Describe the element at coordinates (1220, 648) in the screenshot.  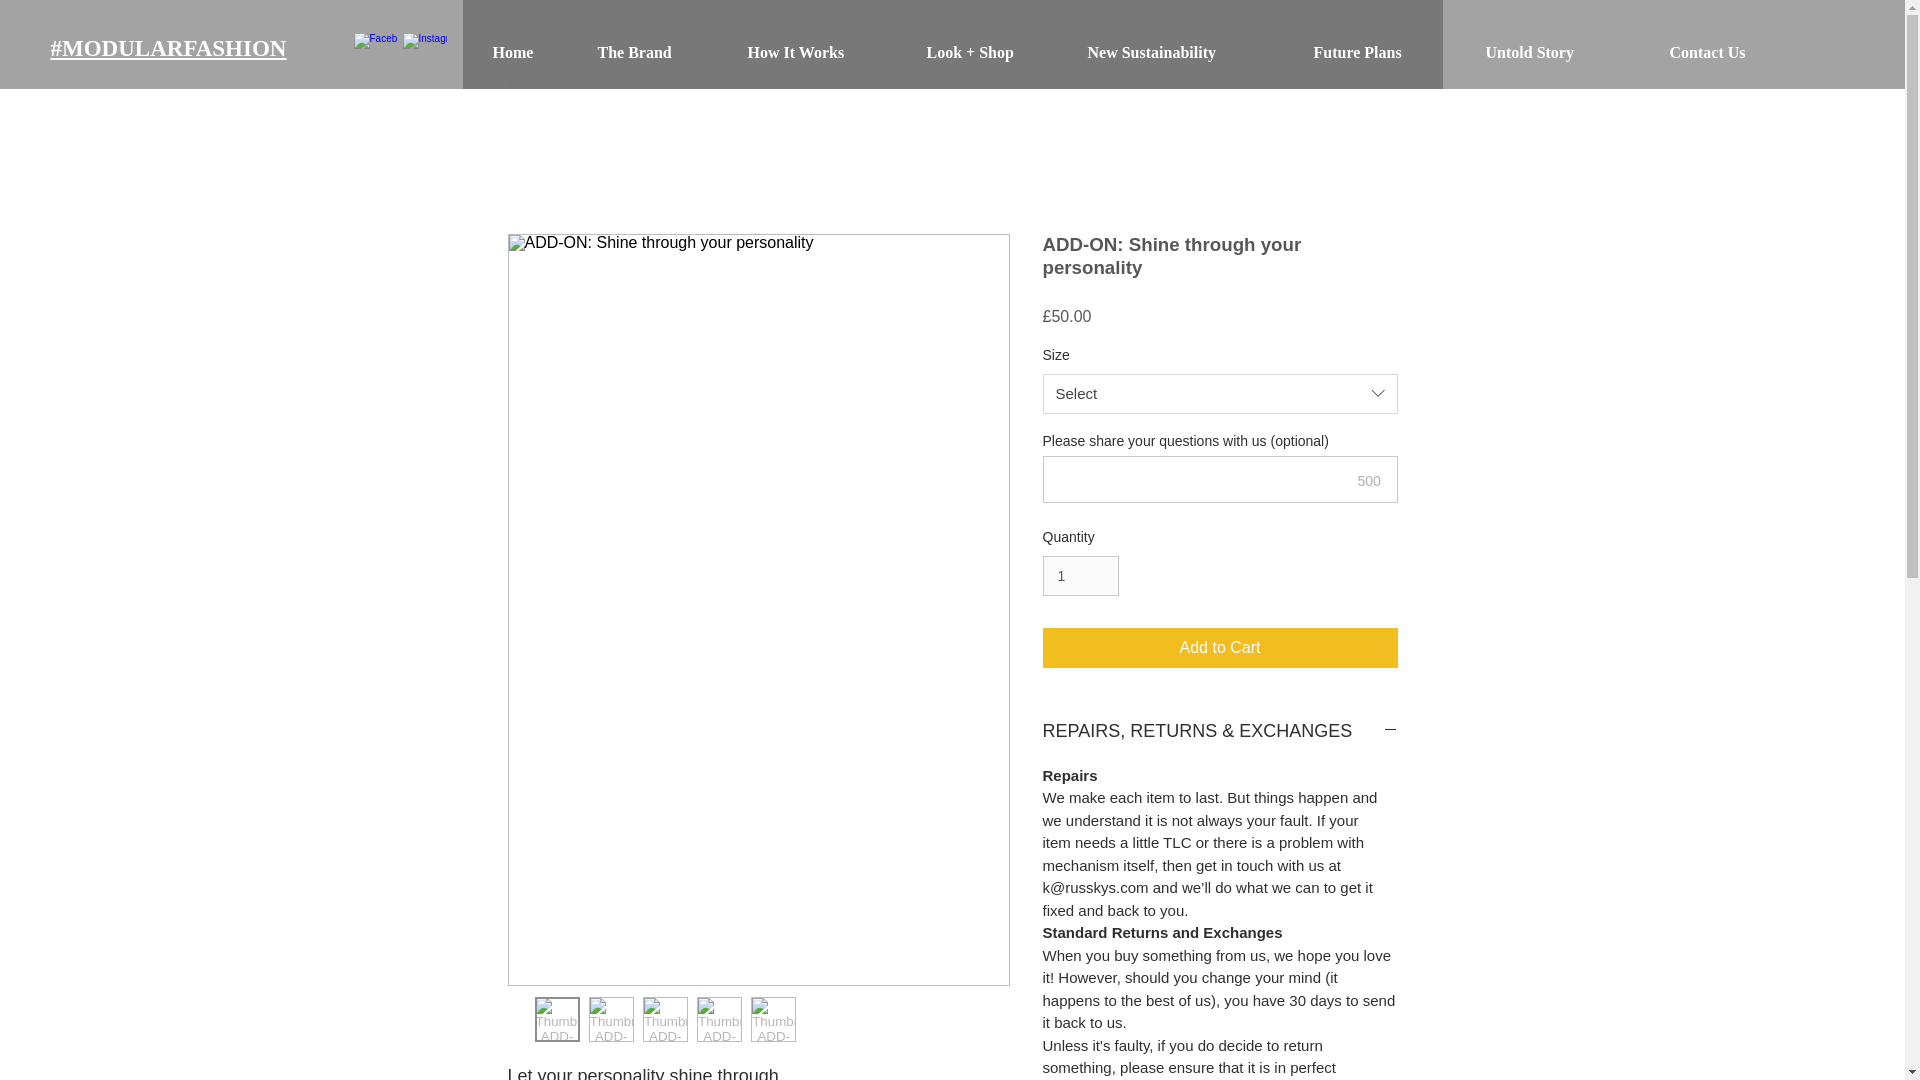
I see `Add to Cart` at that location.